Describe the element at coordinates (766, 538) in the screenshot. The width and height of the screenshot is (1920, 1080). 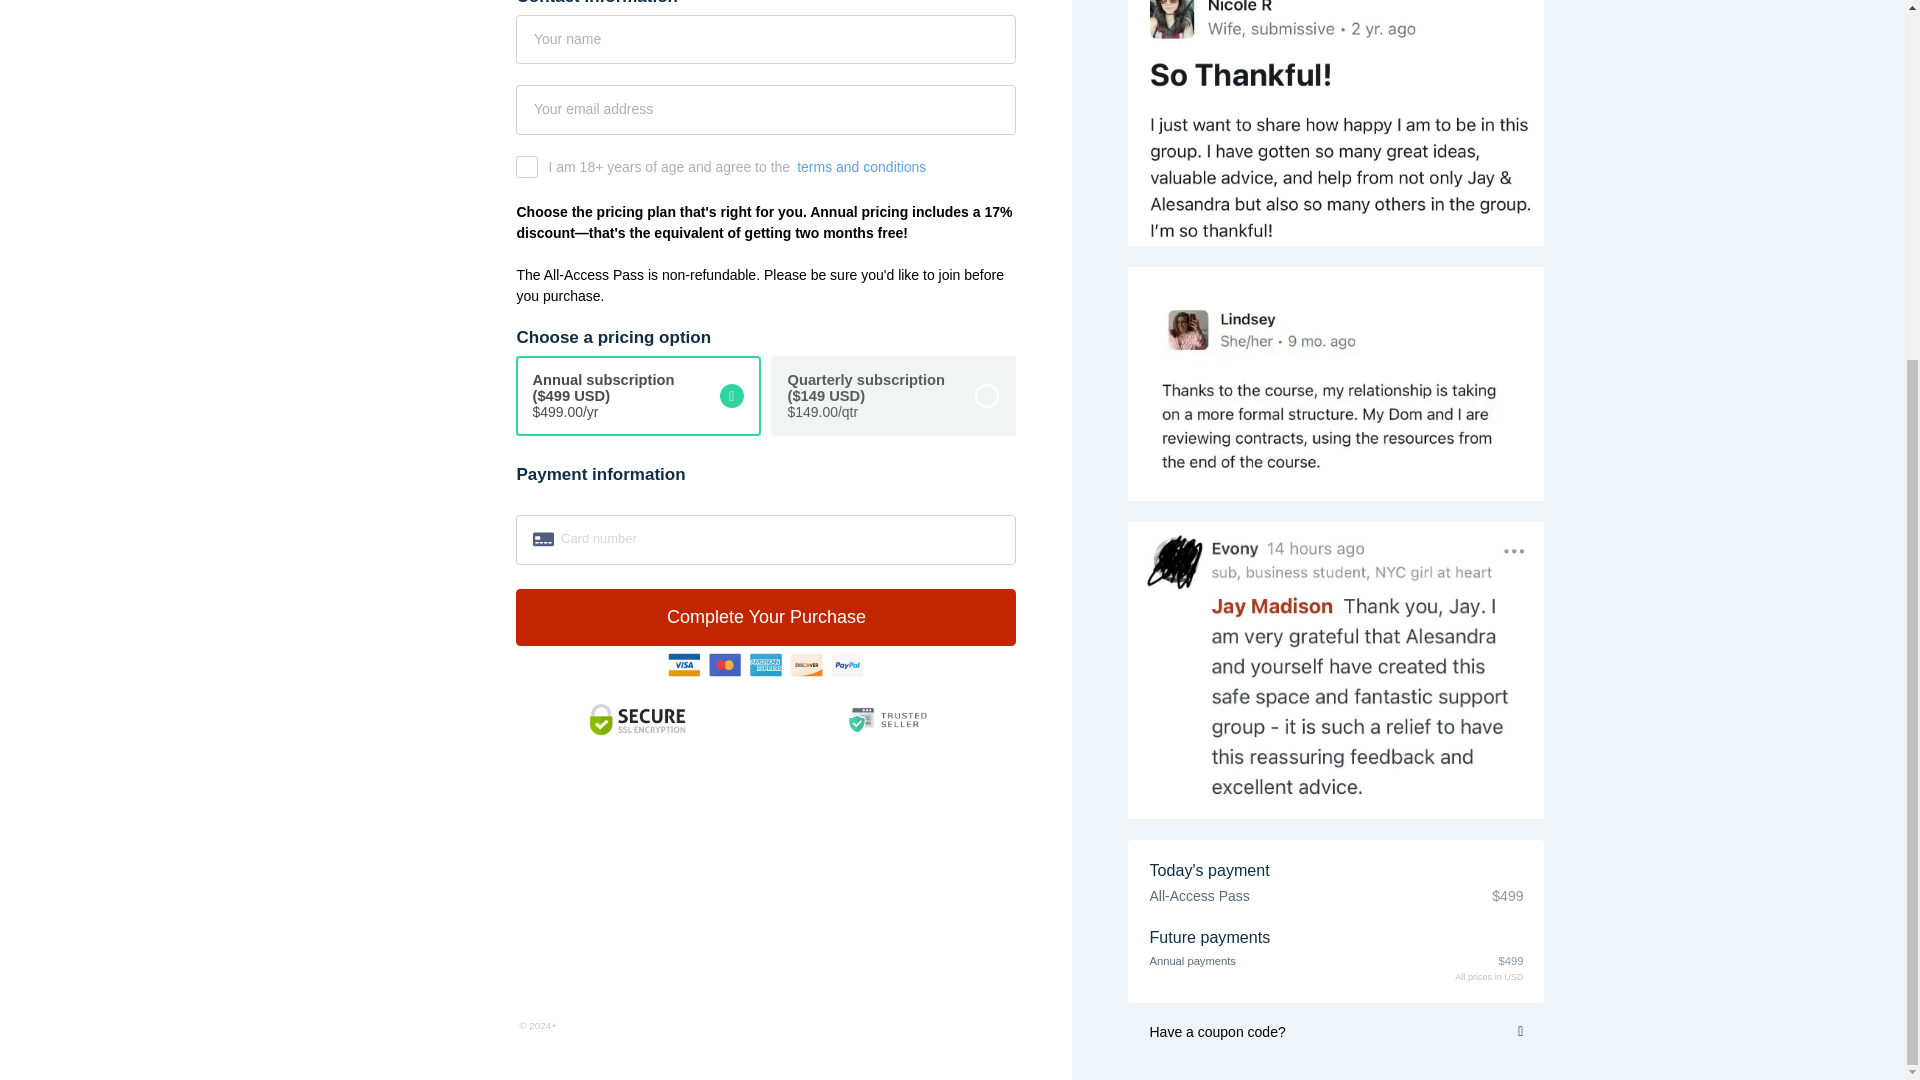
I see `Secure card payment input frame` at that location.